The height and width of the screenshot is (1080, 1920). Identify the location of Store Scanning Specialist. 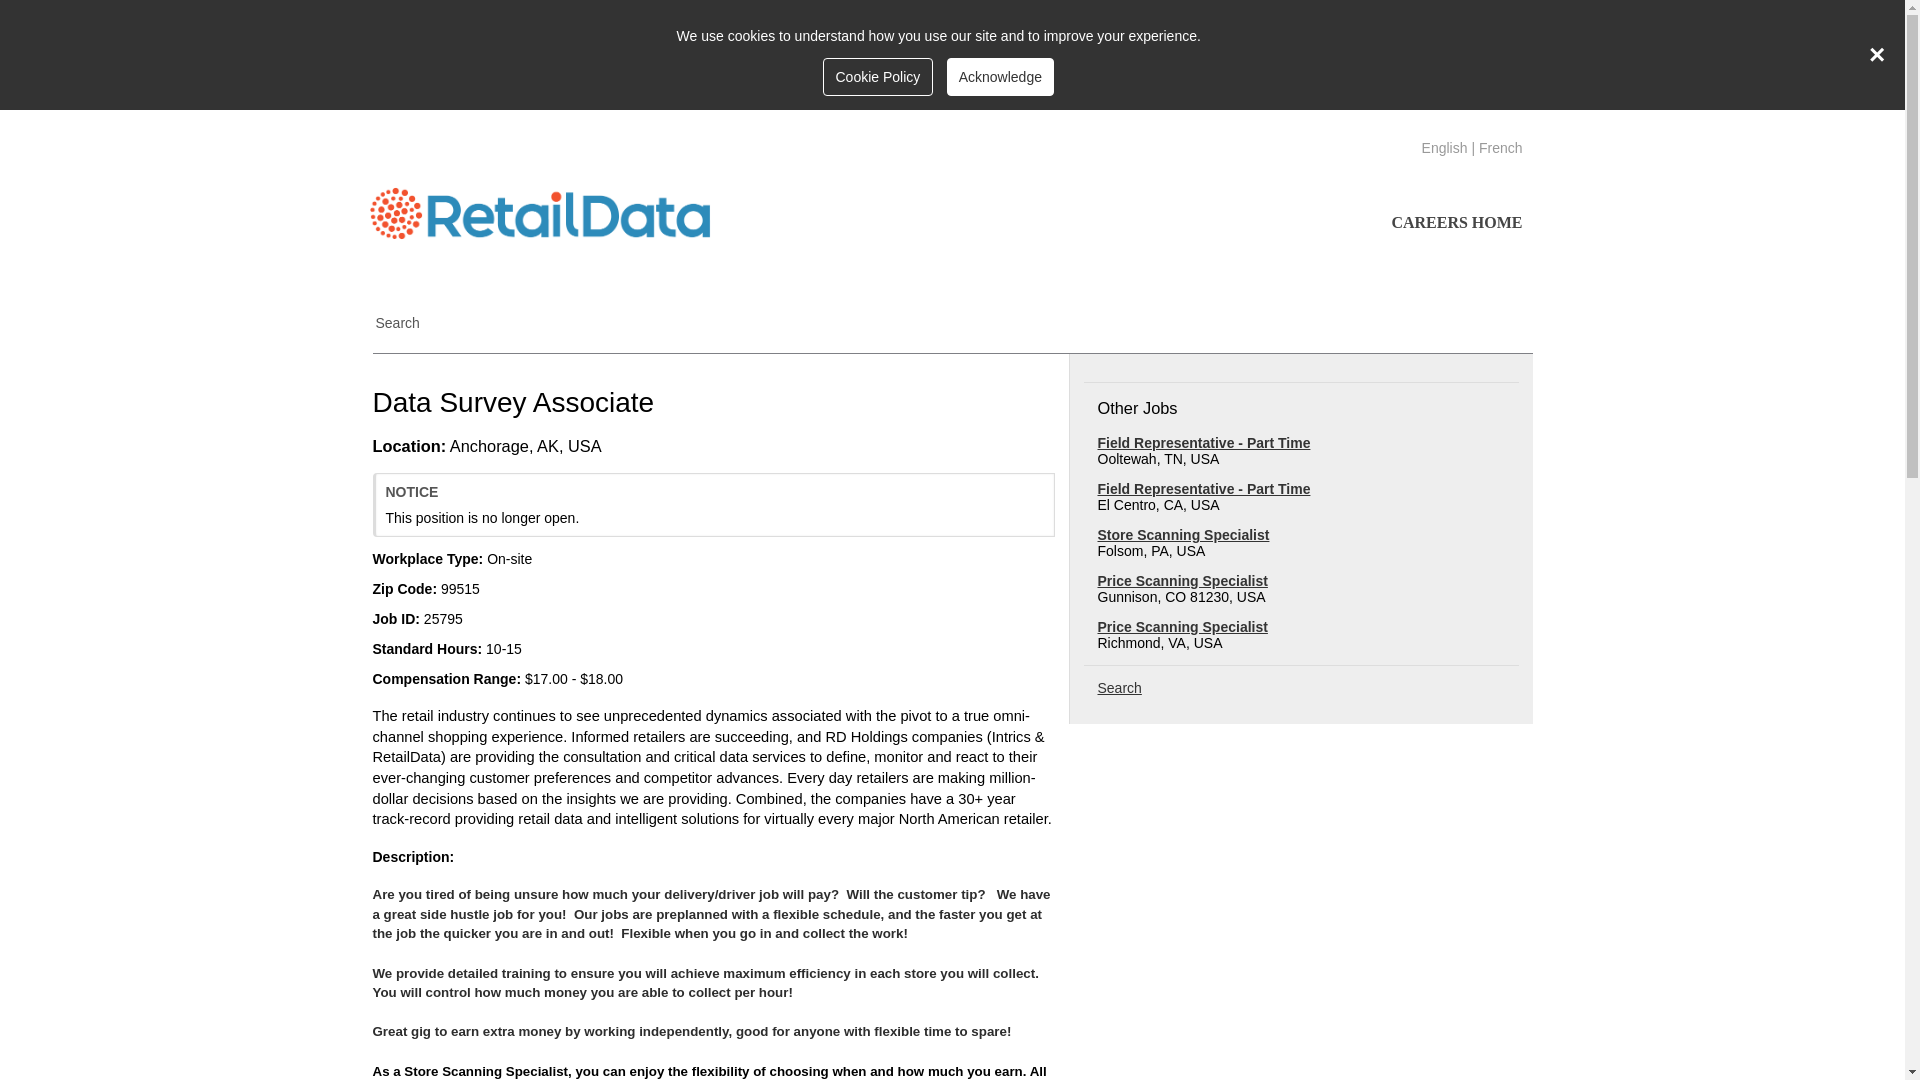
(1184, 535).